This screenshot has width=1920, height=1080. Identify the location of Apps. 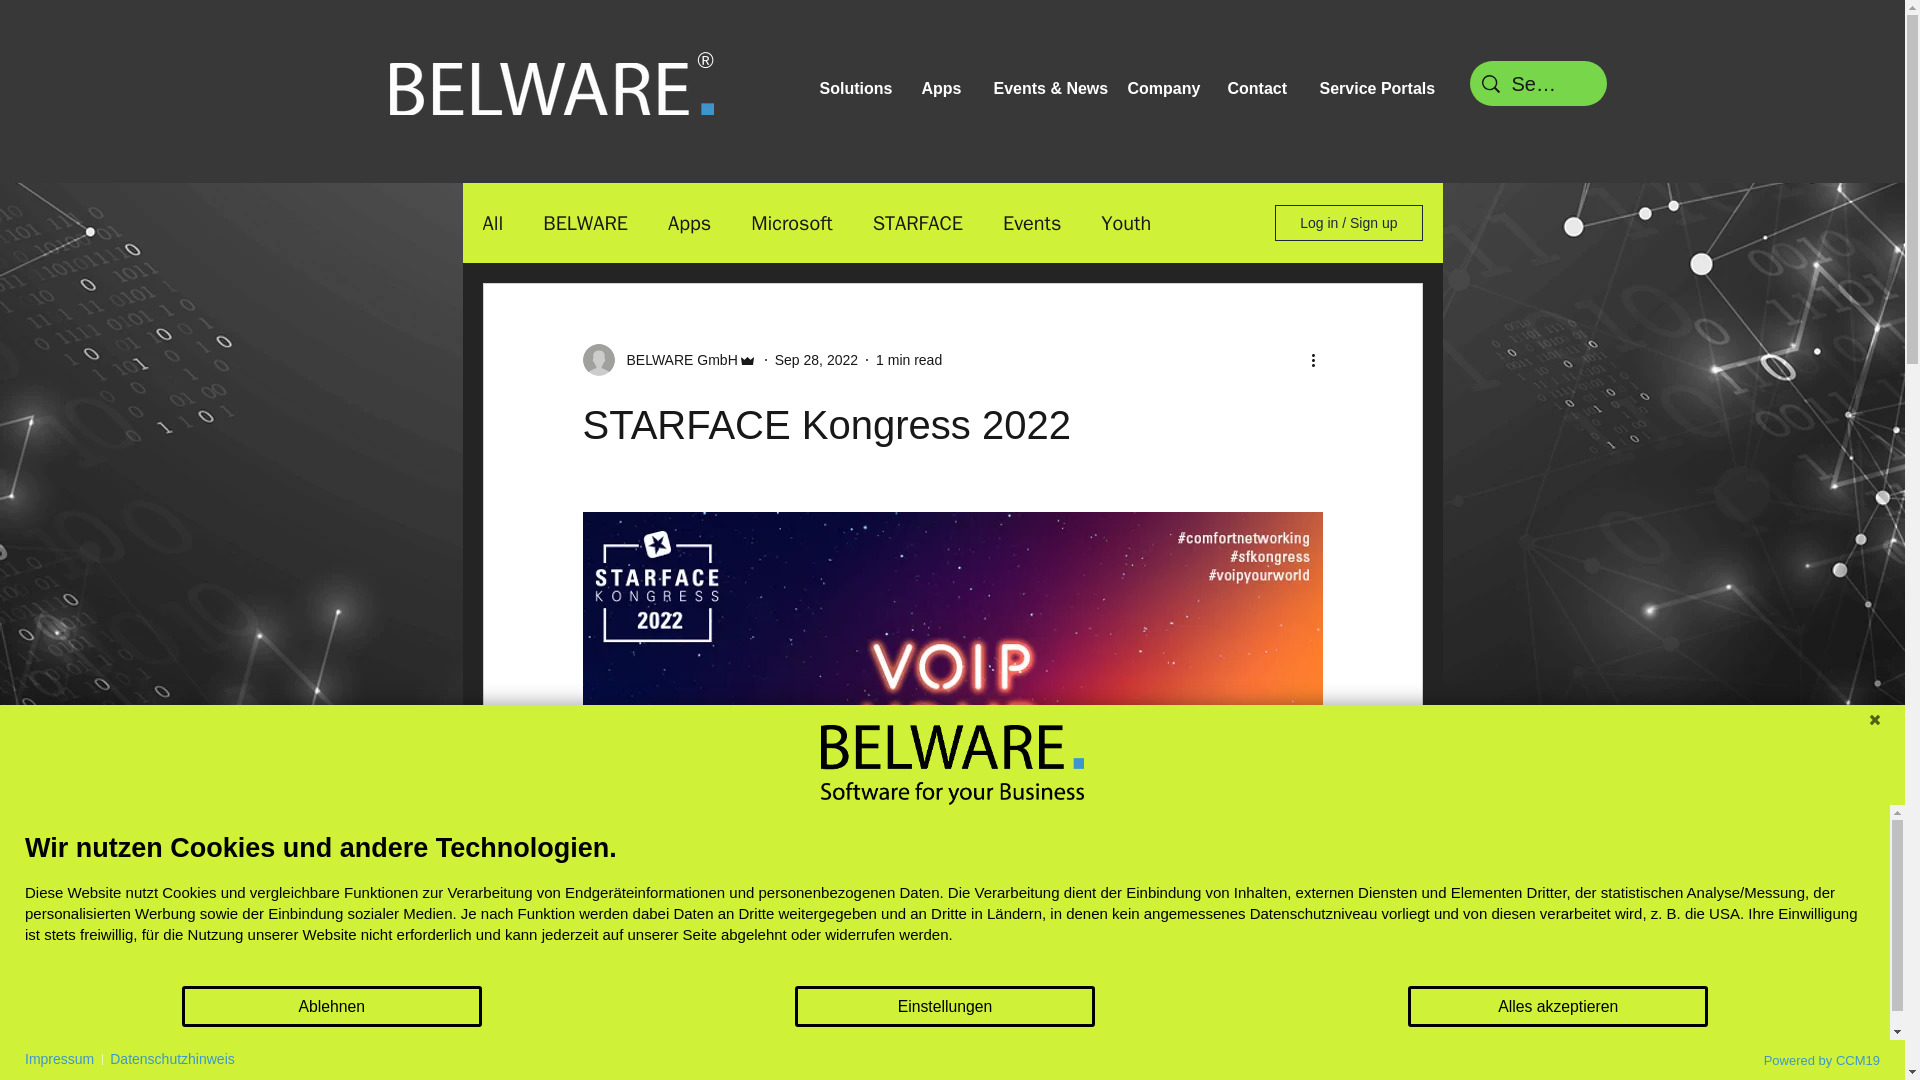
(689, 222).